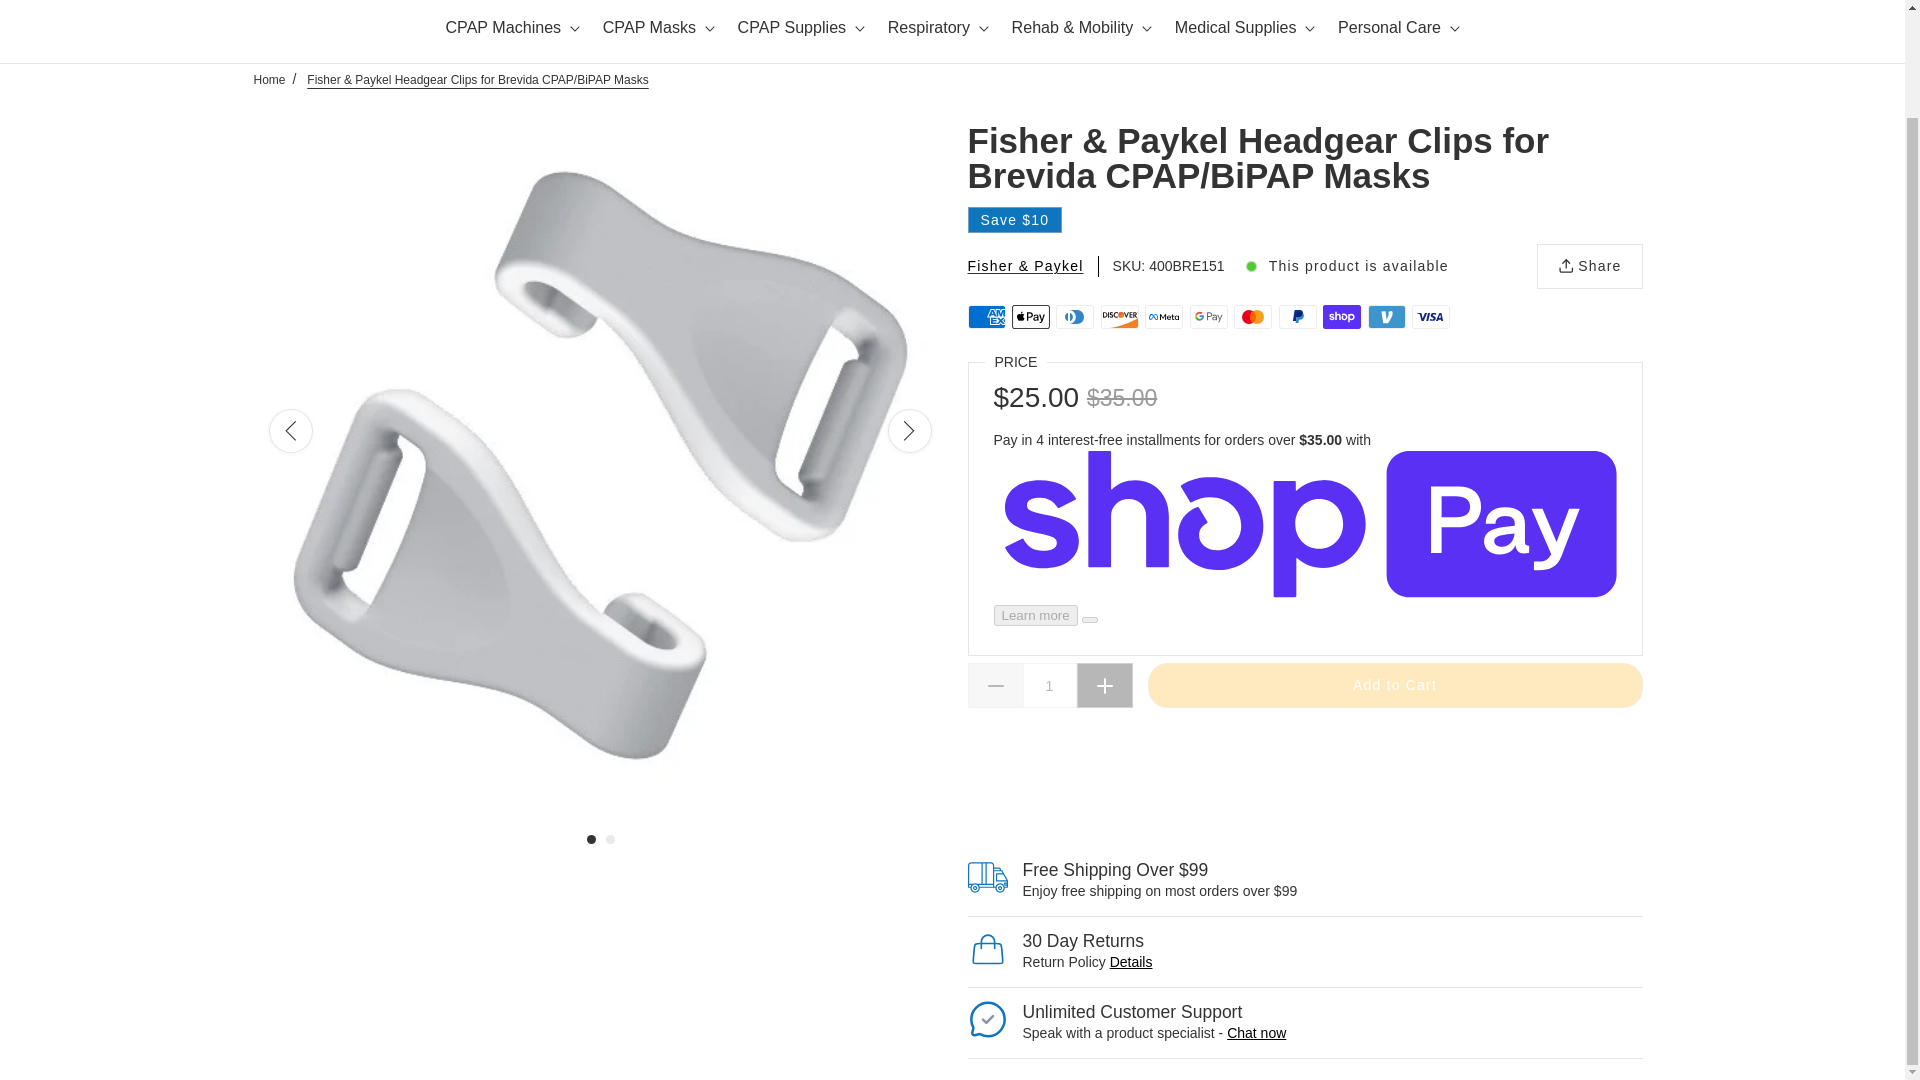 Image resolution: width=1920 pixels, height=1080 pixels. What do you see at coordinates (1048, 686) in the screenshot?
I see `1` at bounding box center [1048, 686].